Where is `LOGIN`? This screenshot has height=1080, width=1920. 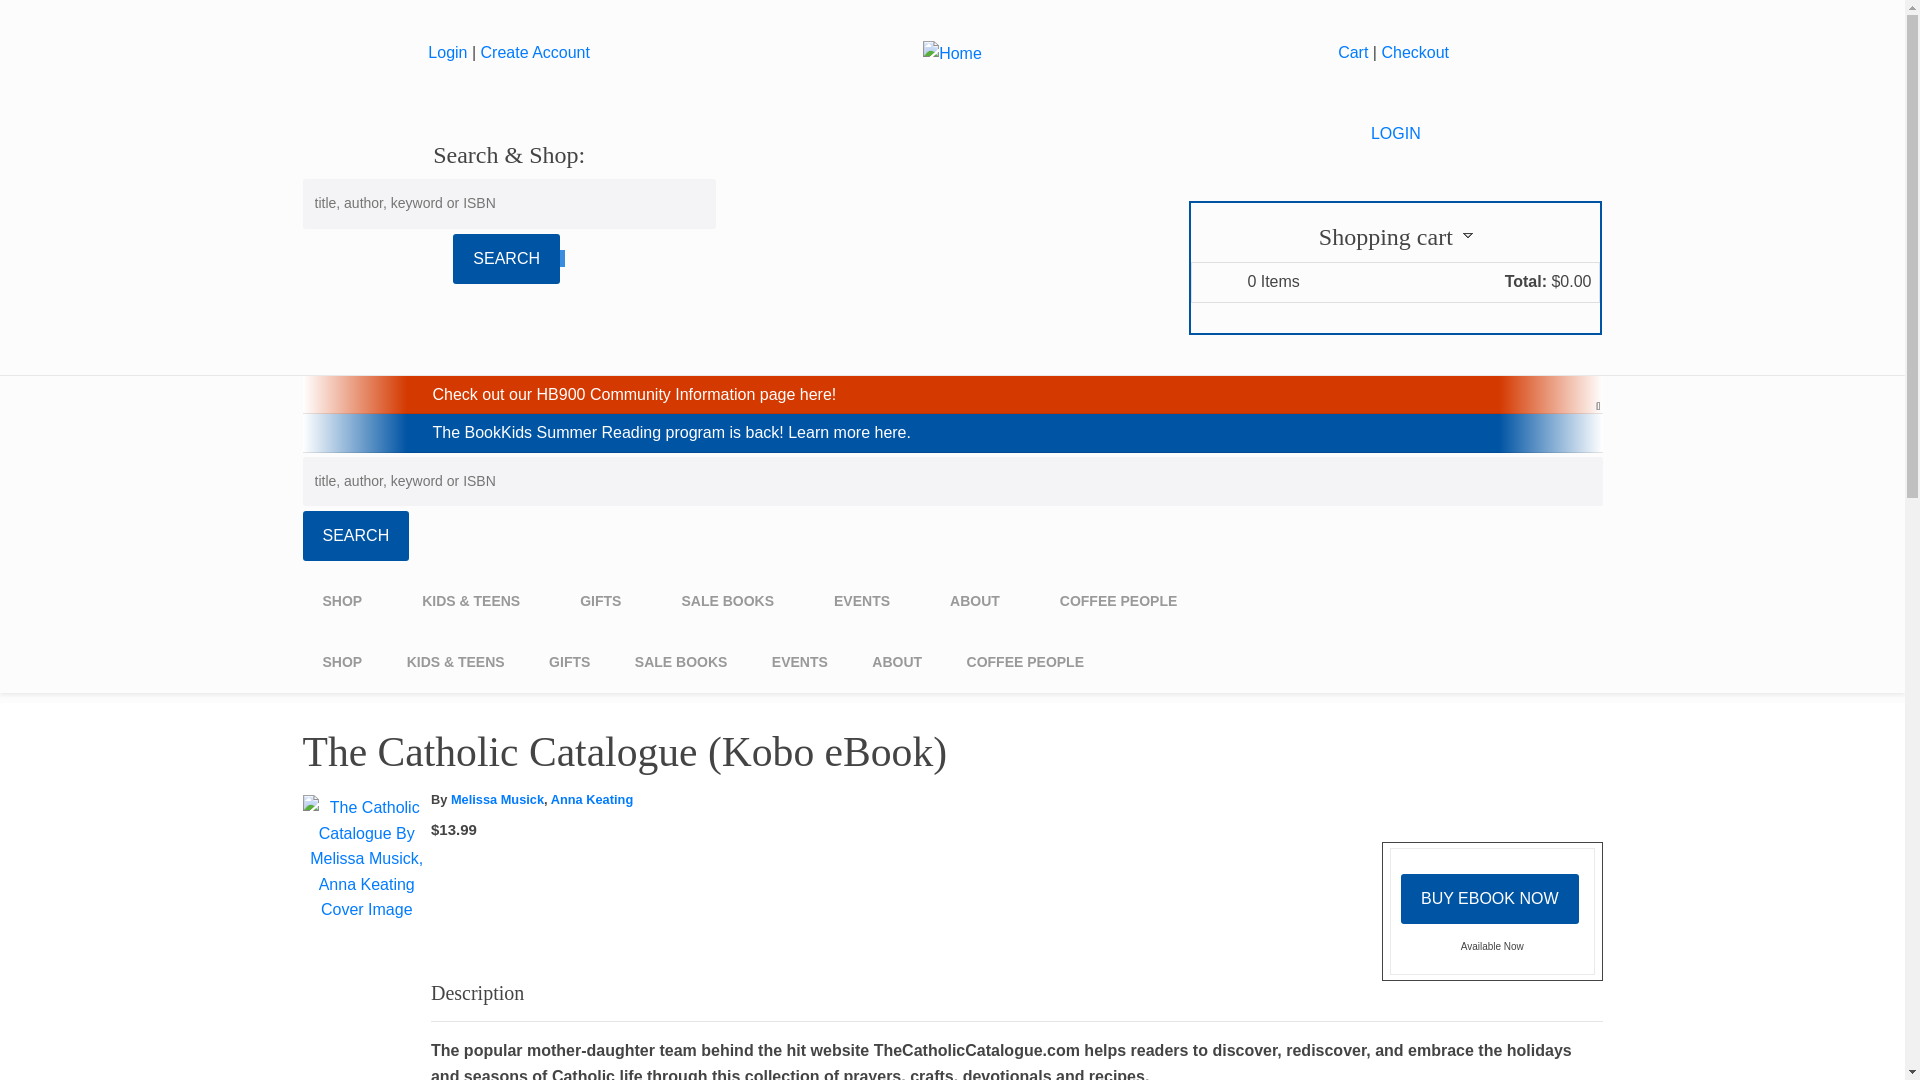 LOGIN is located at coordinates (1395, 133).